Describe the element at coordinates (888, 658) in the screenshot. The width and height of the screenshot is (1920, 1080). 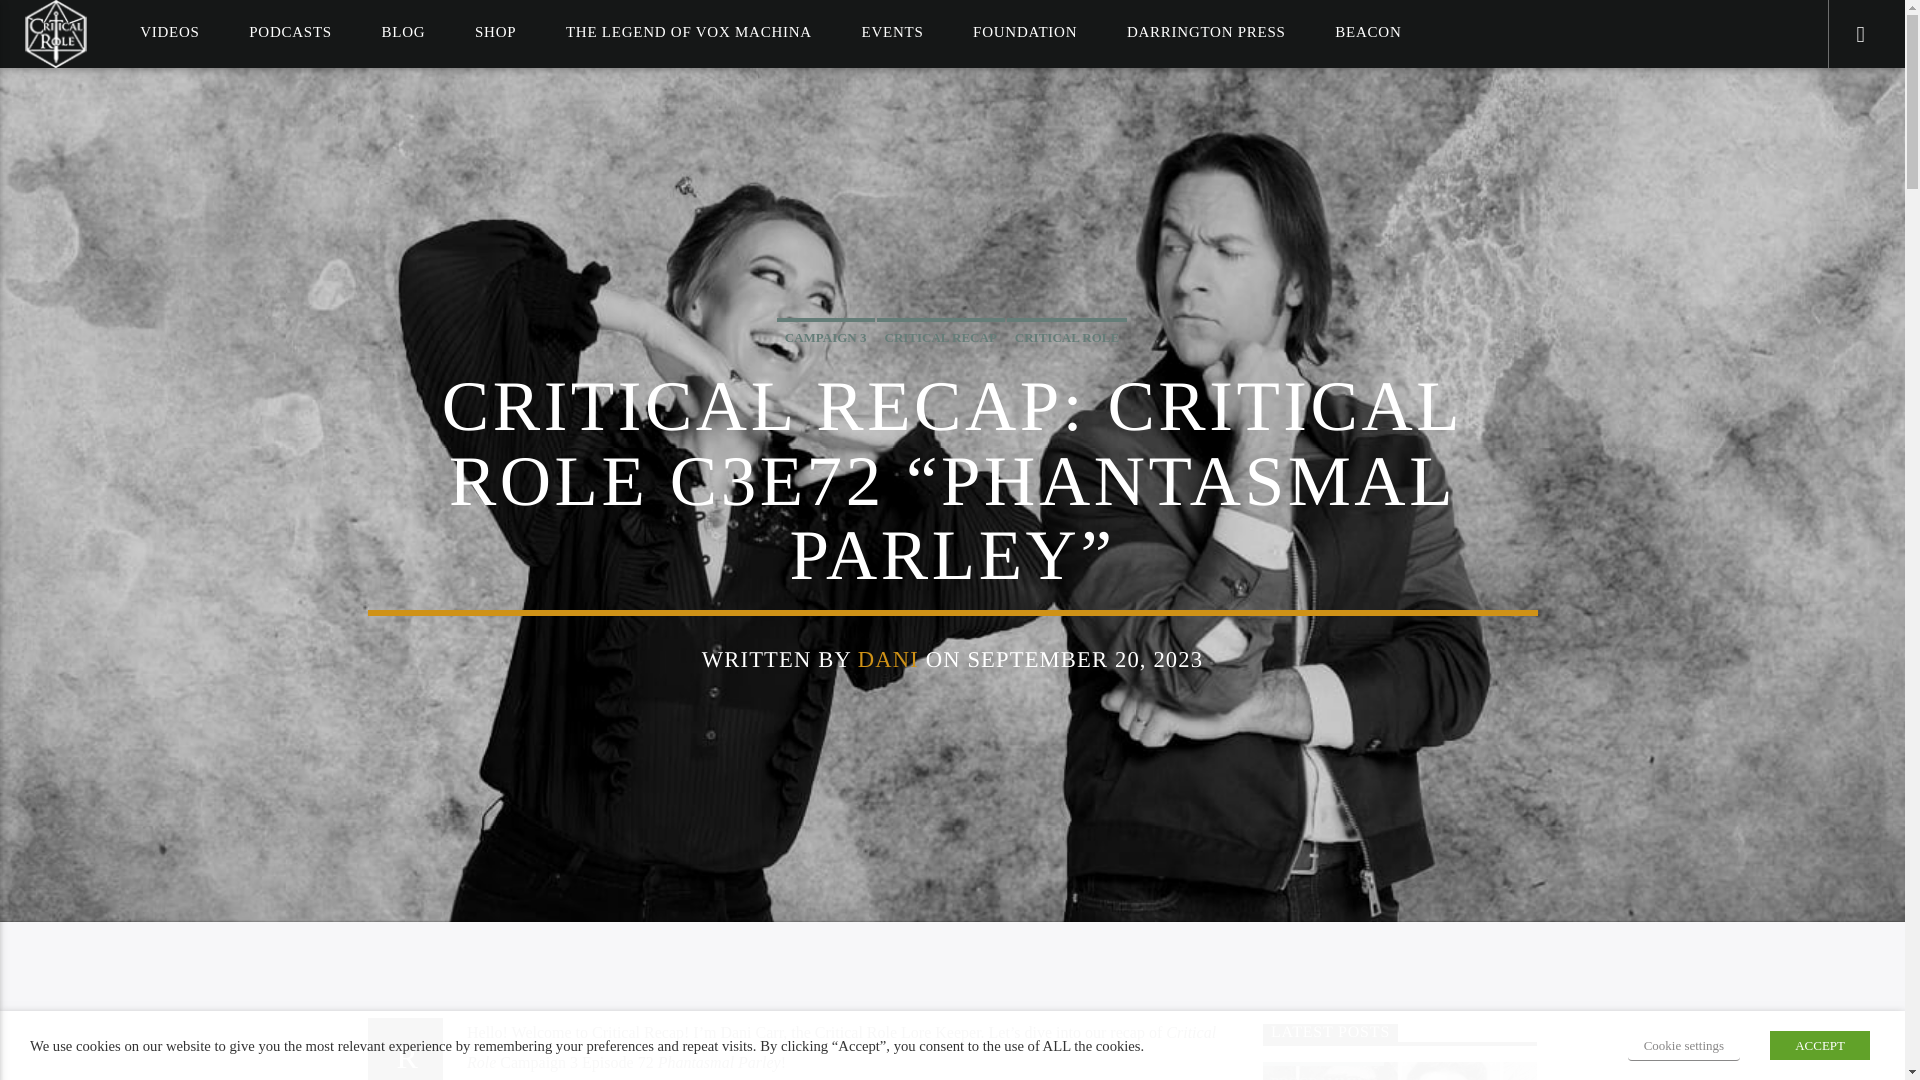
I see `Posts by Dani` at that location.